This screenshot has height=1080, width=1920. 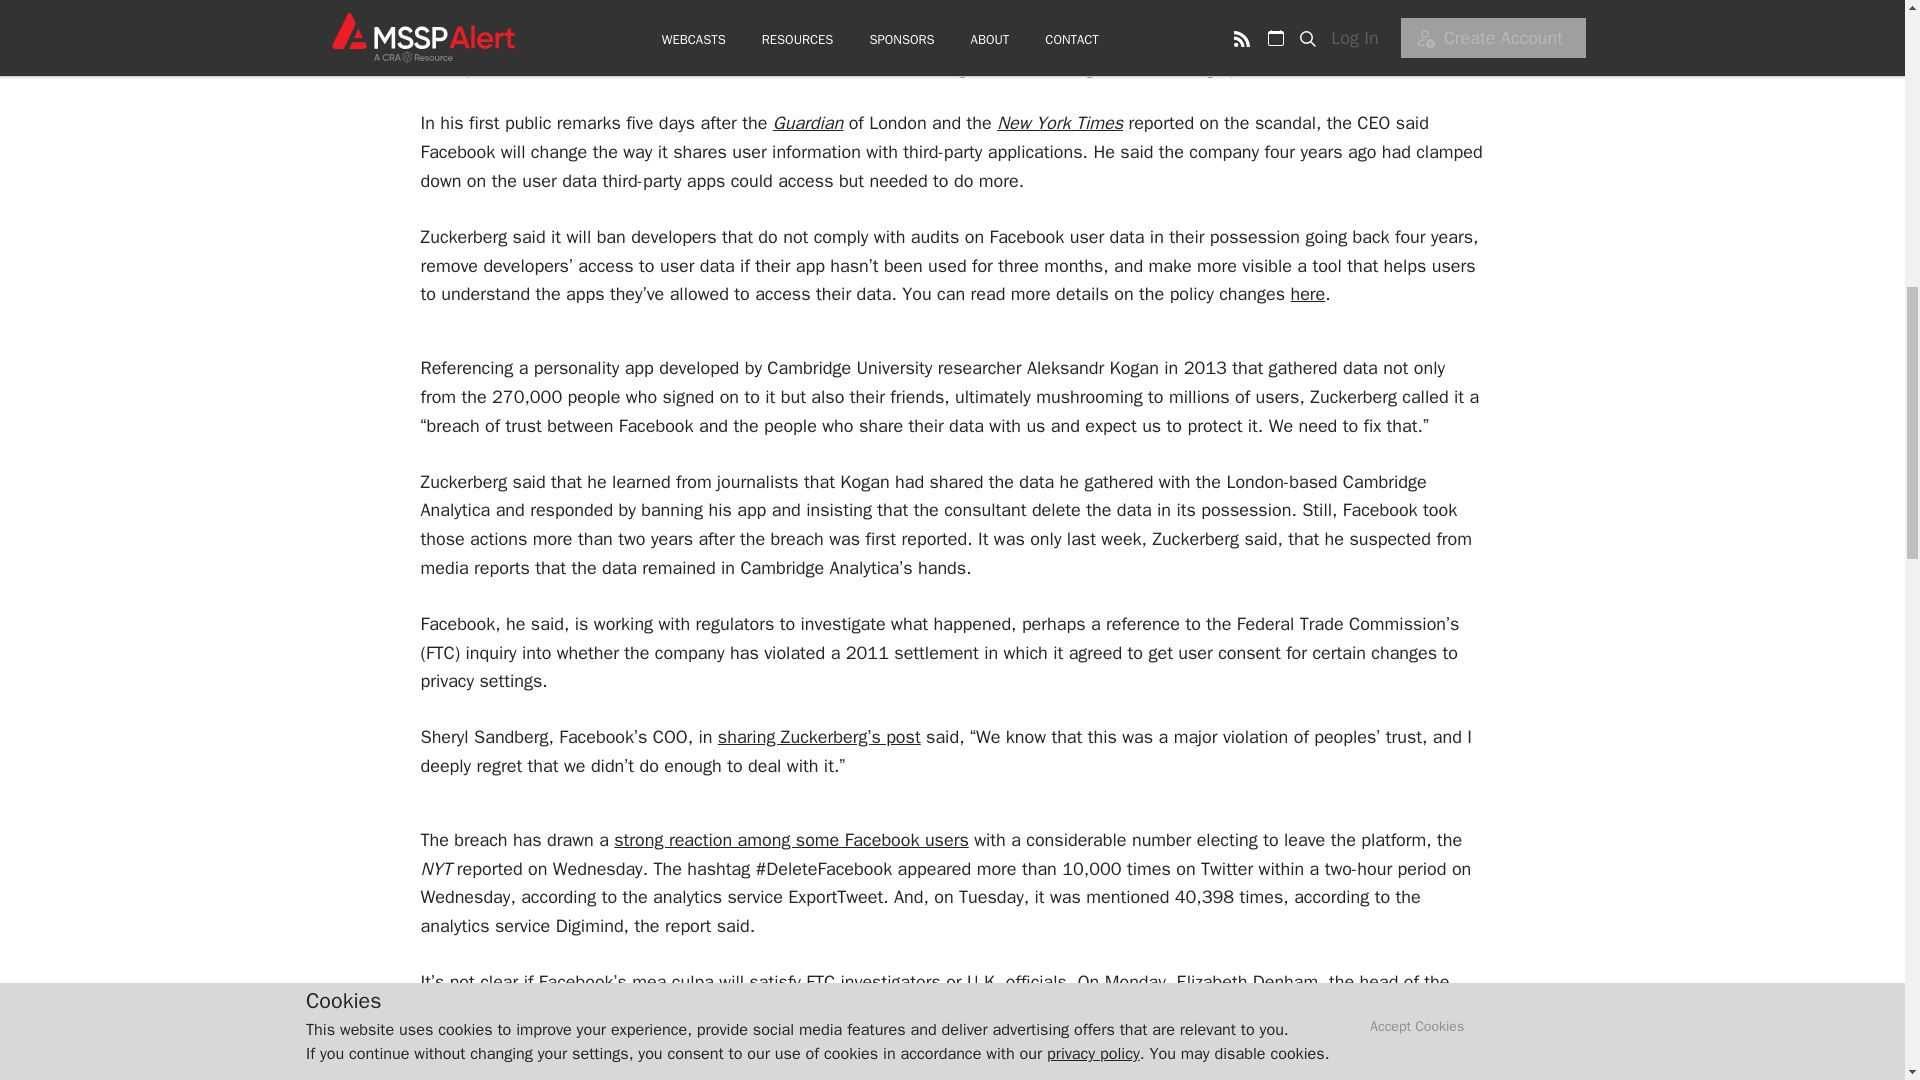 I want to click on here, so click(x=1307, y=293).